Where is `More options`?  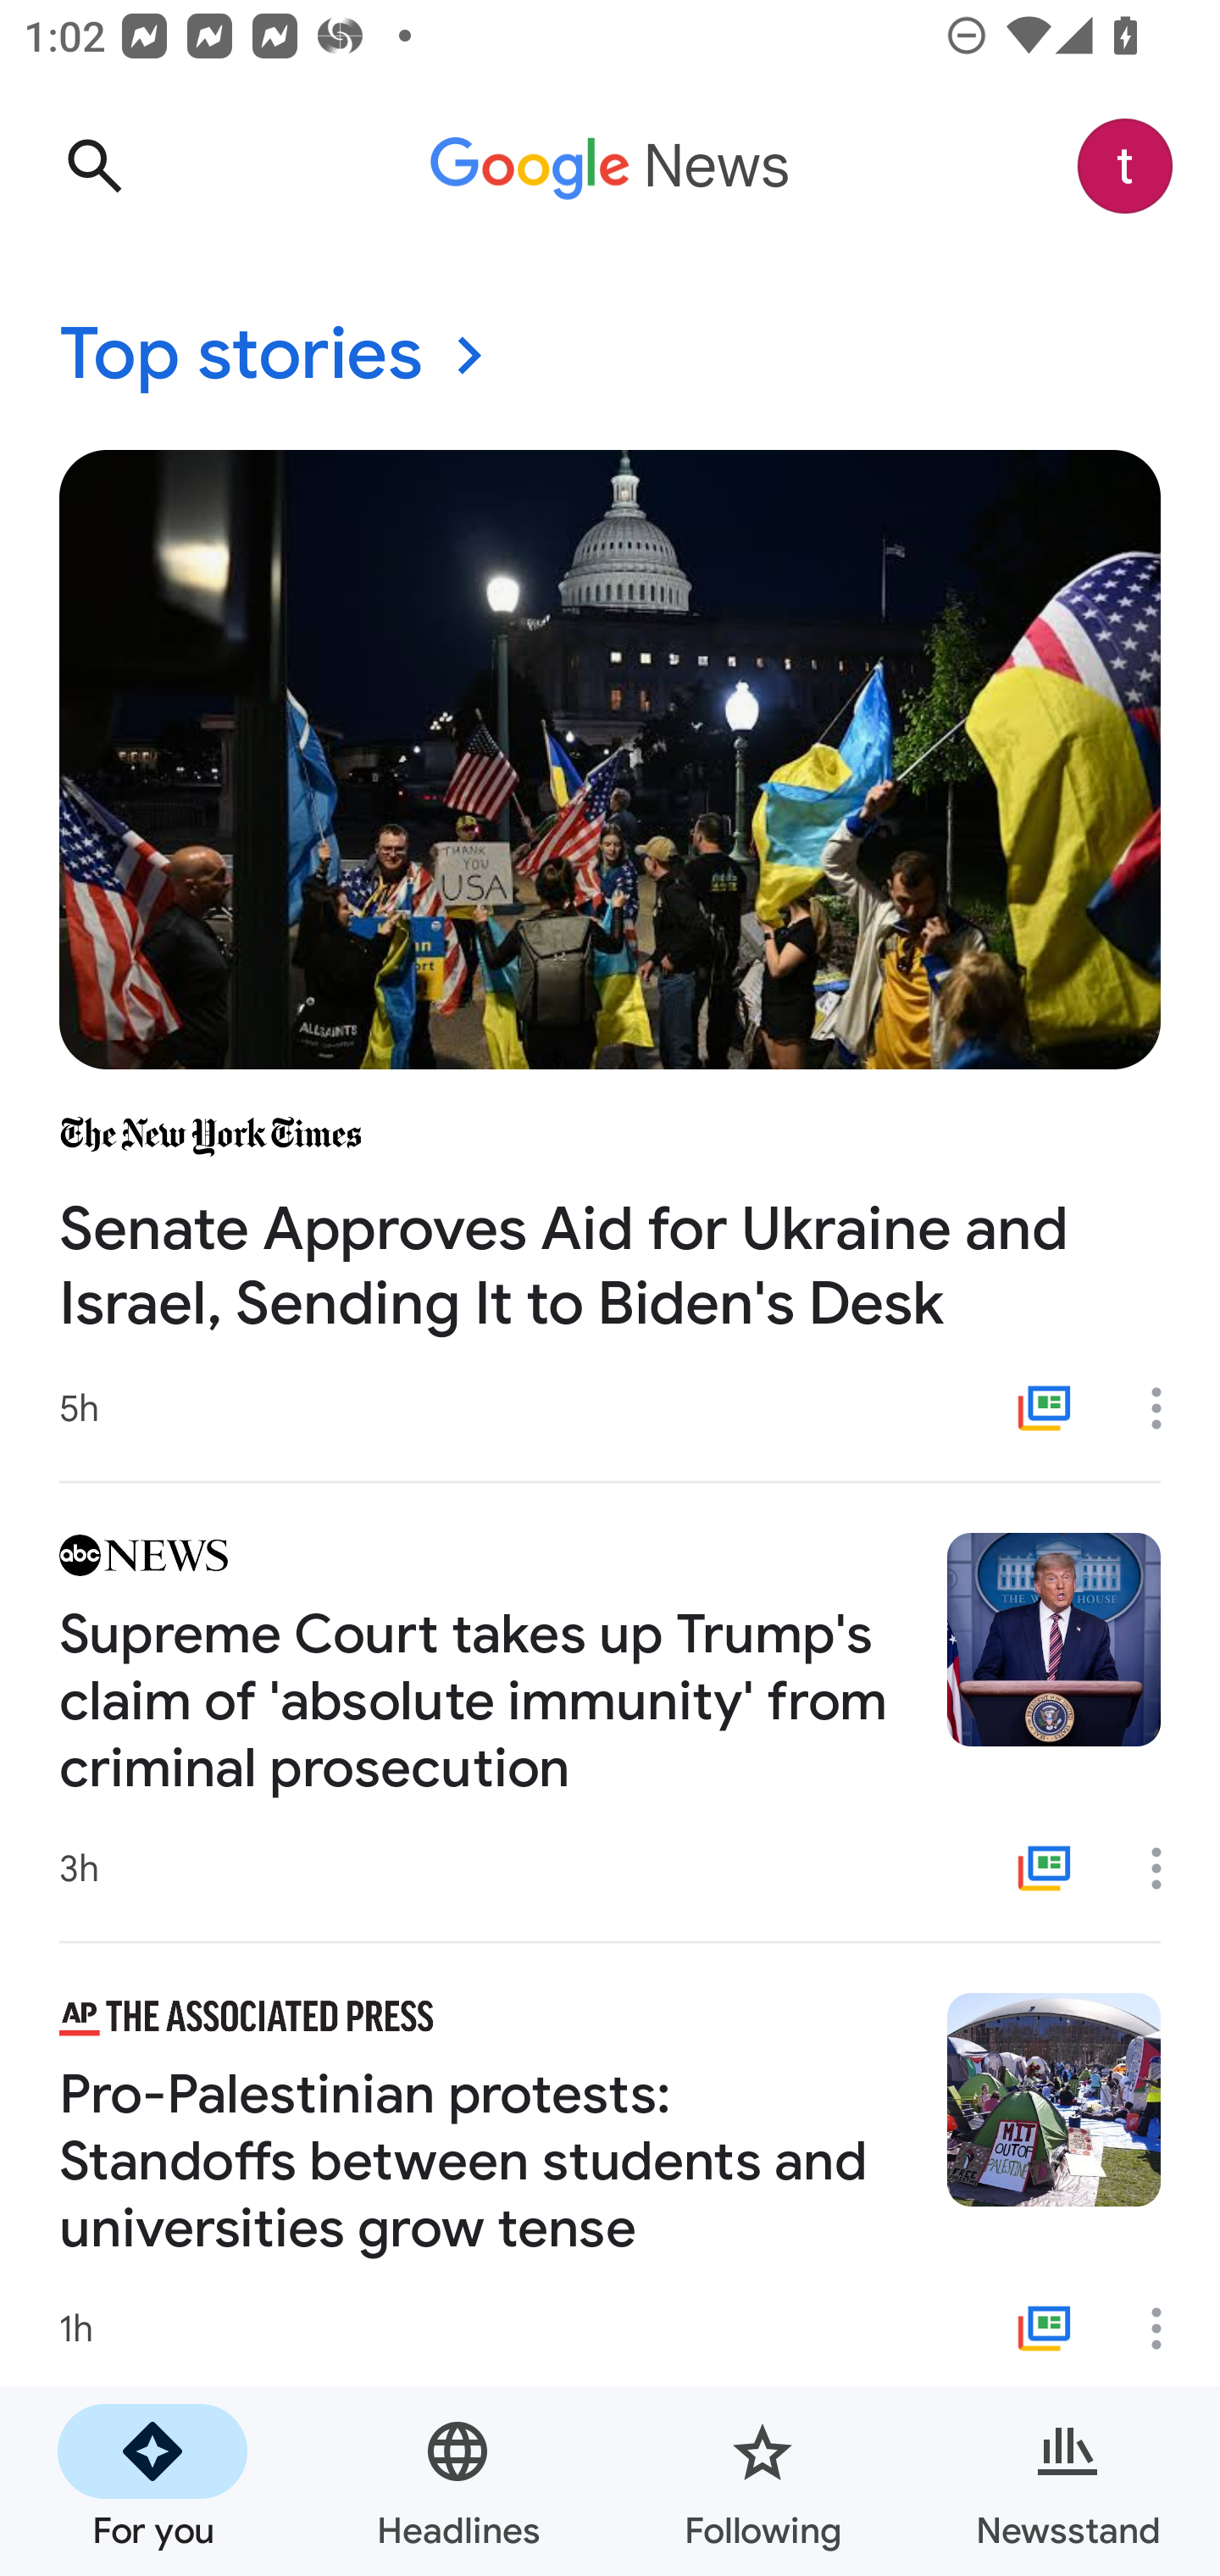
More options is located at coordinates (1167, 1868).